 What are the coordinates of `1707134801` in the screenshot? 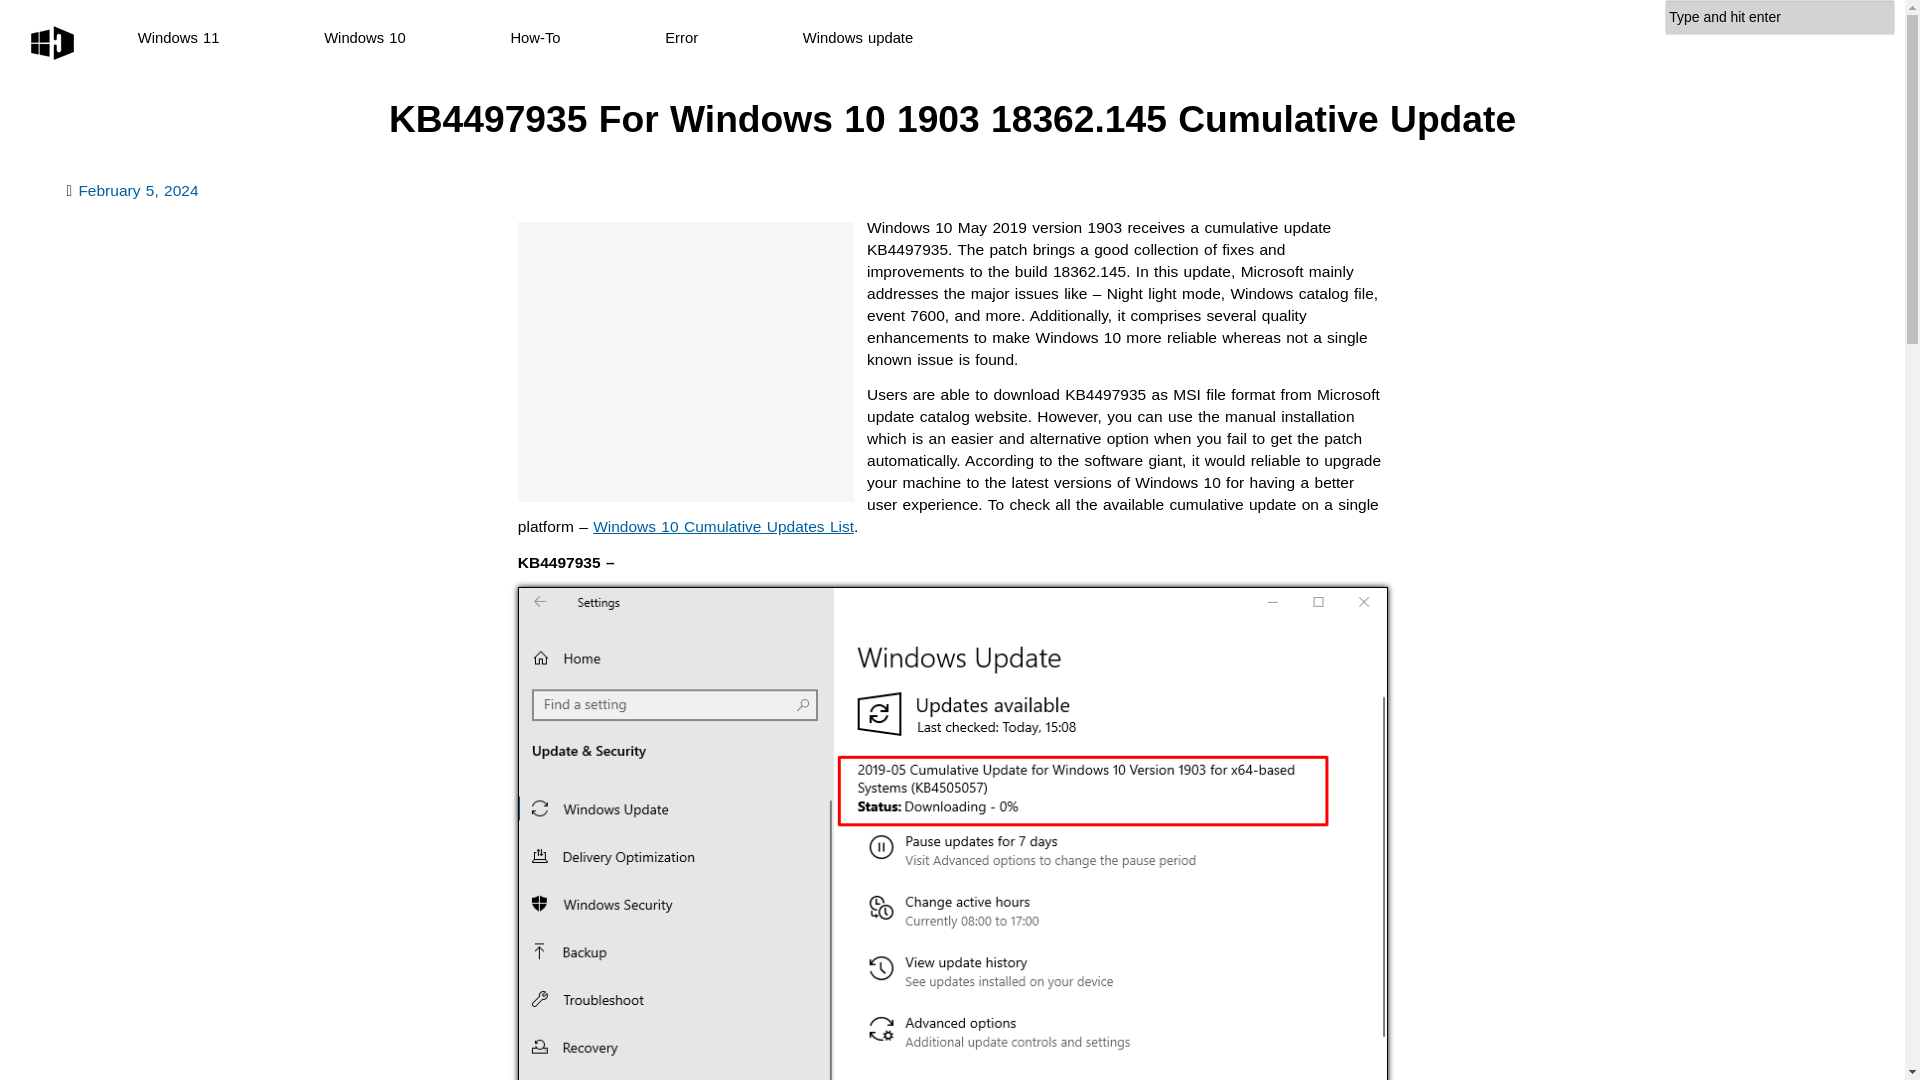 It's located at (138, 190).